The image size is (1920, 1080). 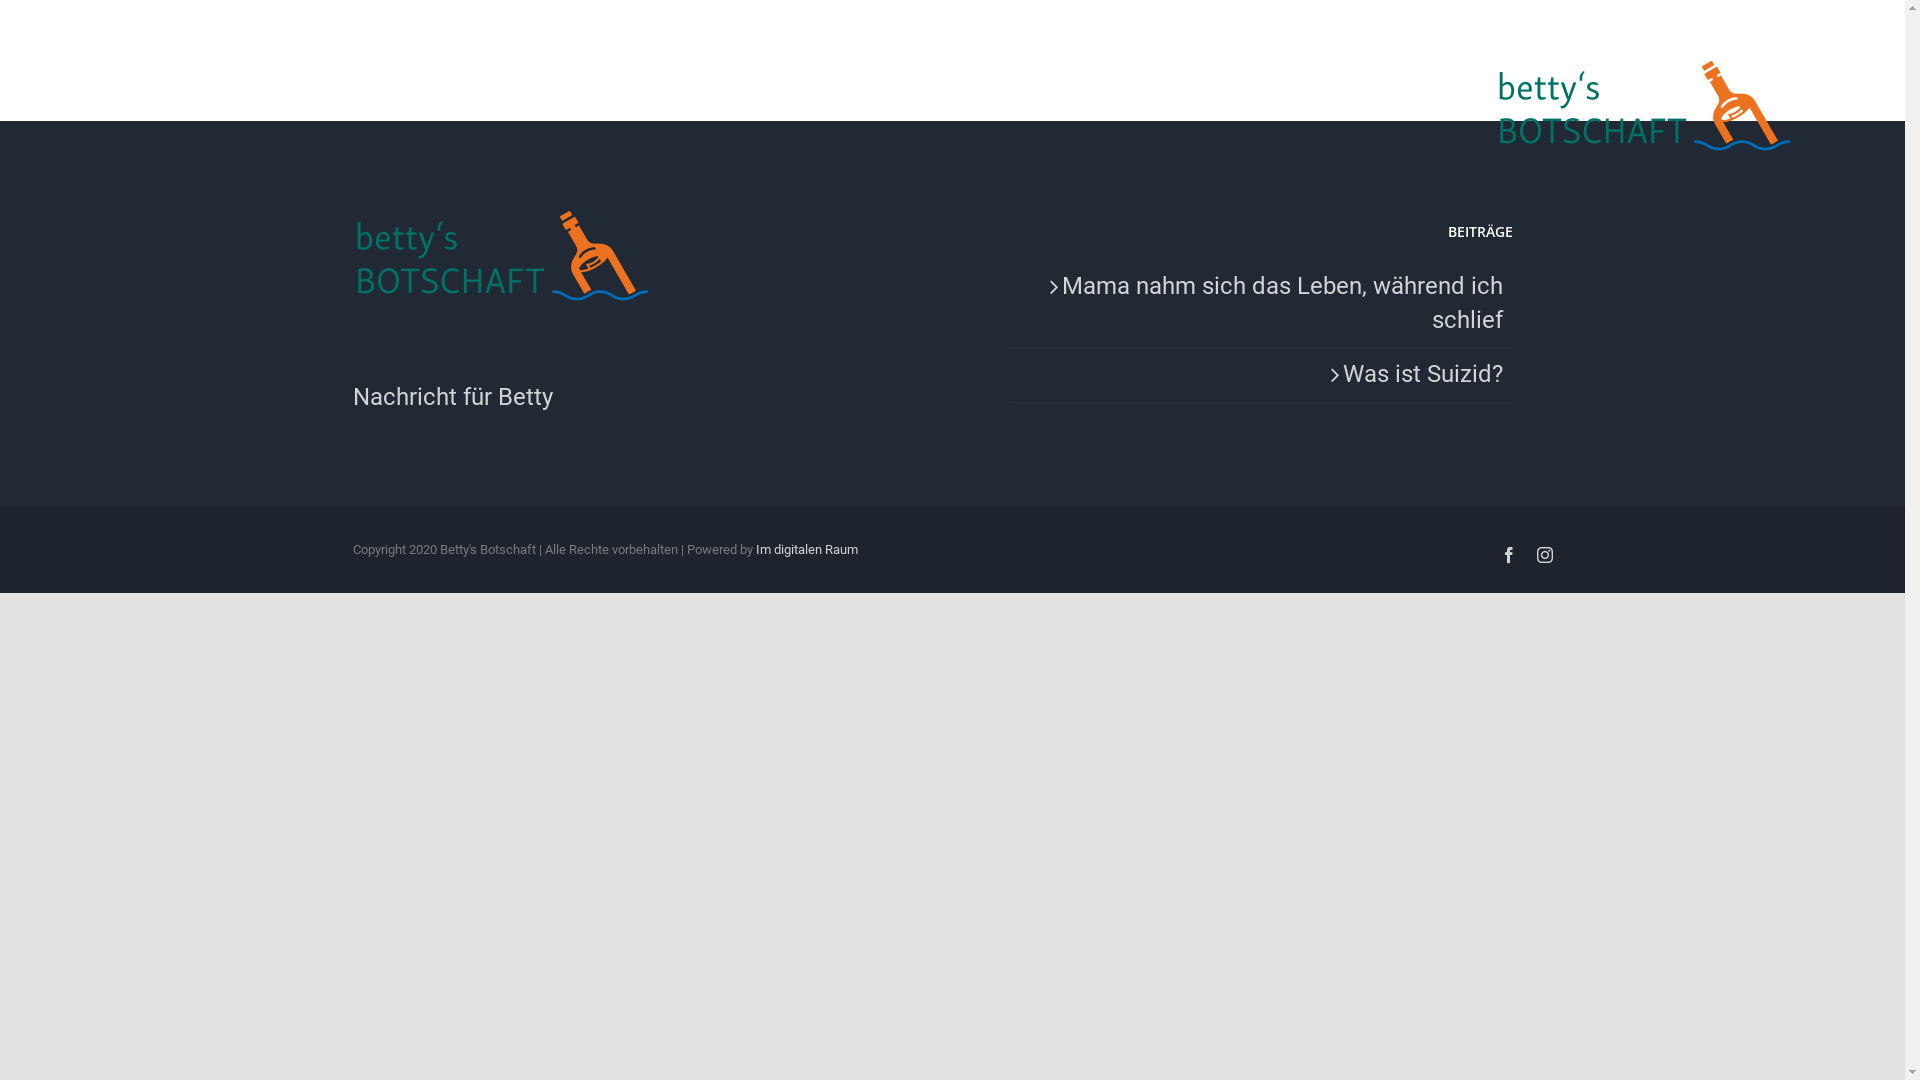 I want to click on Facebook, so click(x=1508, y=555).